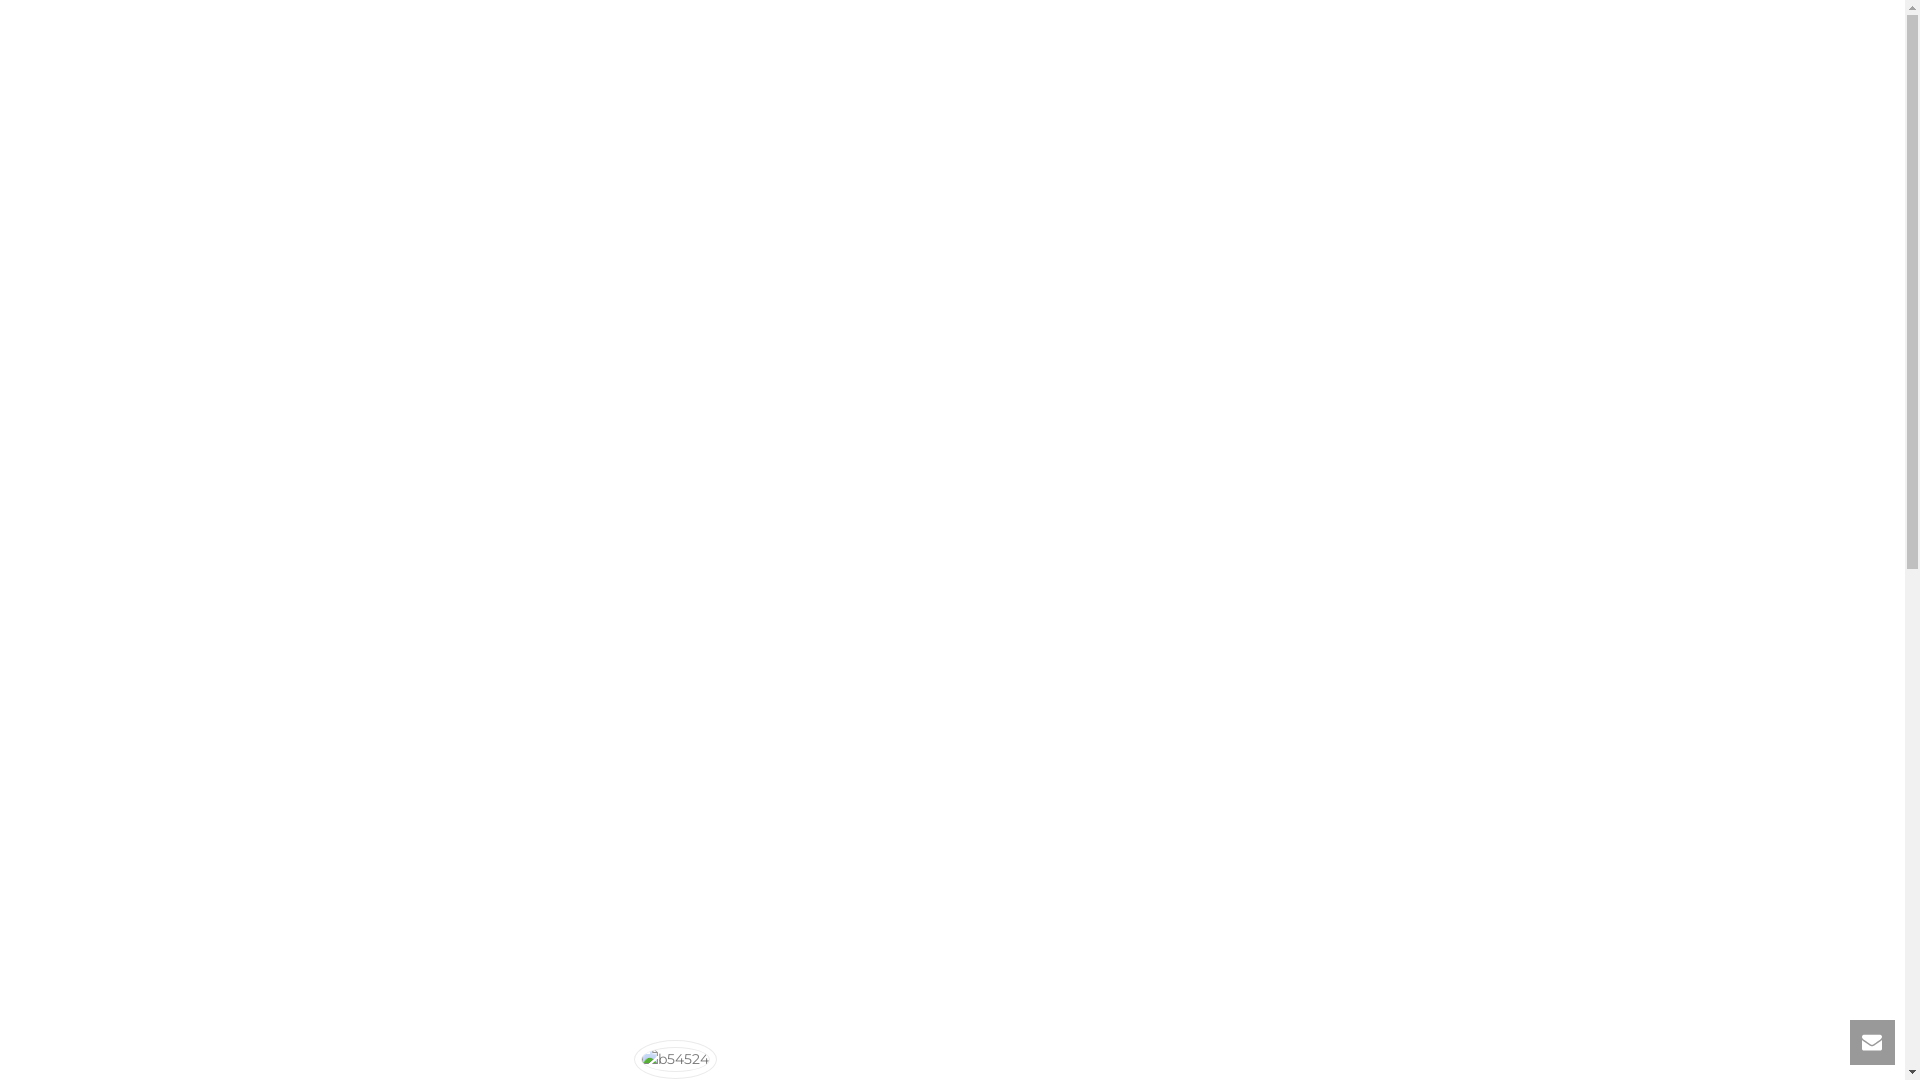  What do you see at coordinates (1265, 45) in the screenshot?
I see `WHAT WE DO` at bounding box center [1265, 45].